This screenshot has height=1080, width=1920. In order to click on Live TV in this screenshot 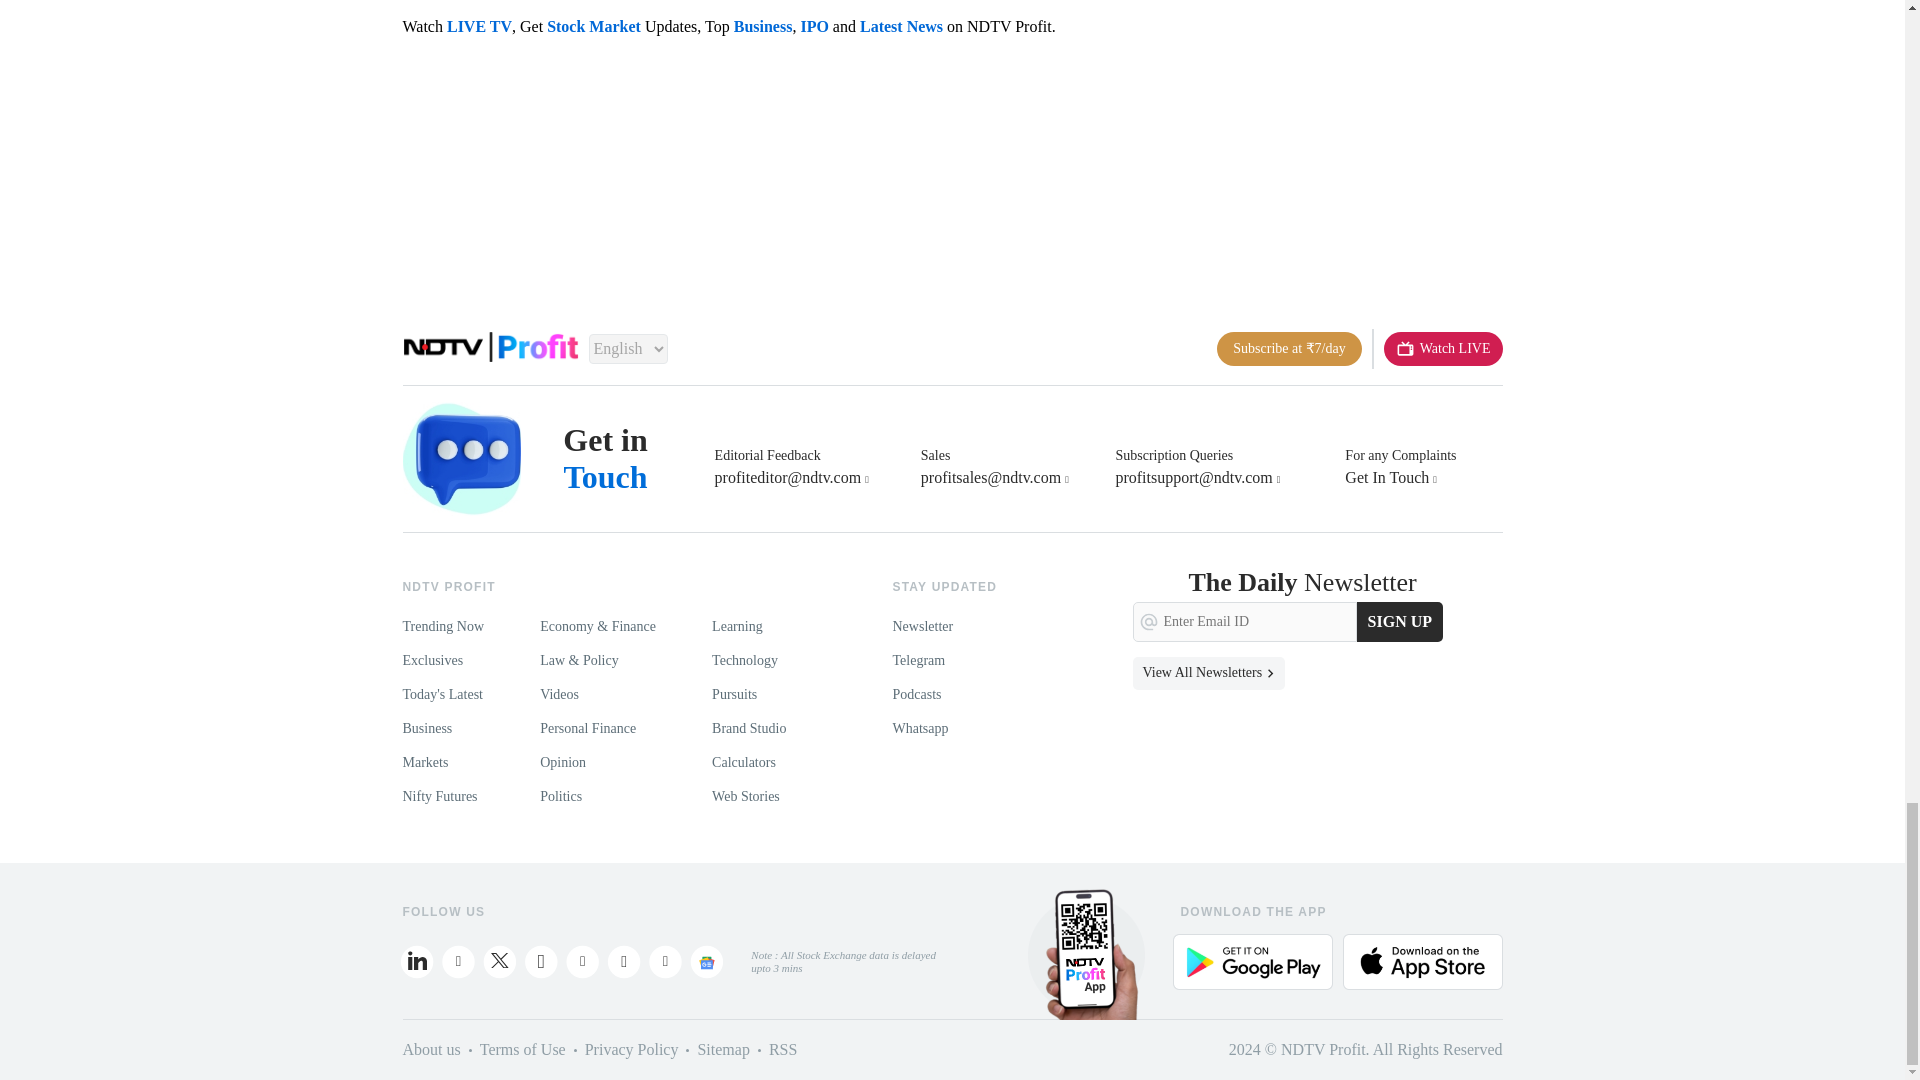, I will do `click(1444, 348)`.